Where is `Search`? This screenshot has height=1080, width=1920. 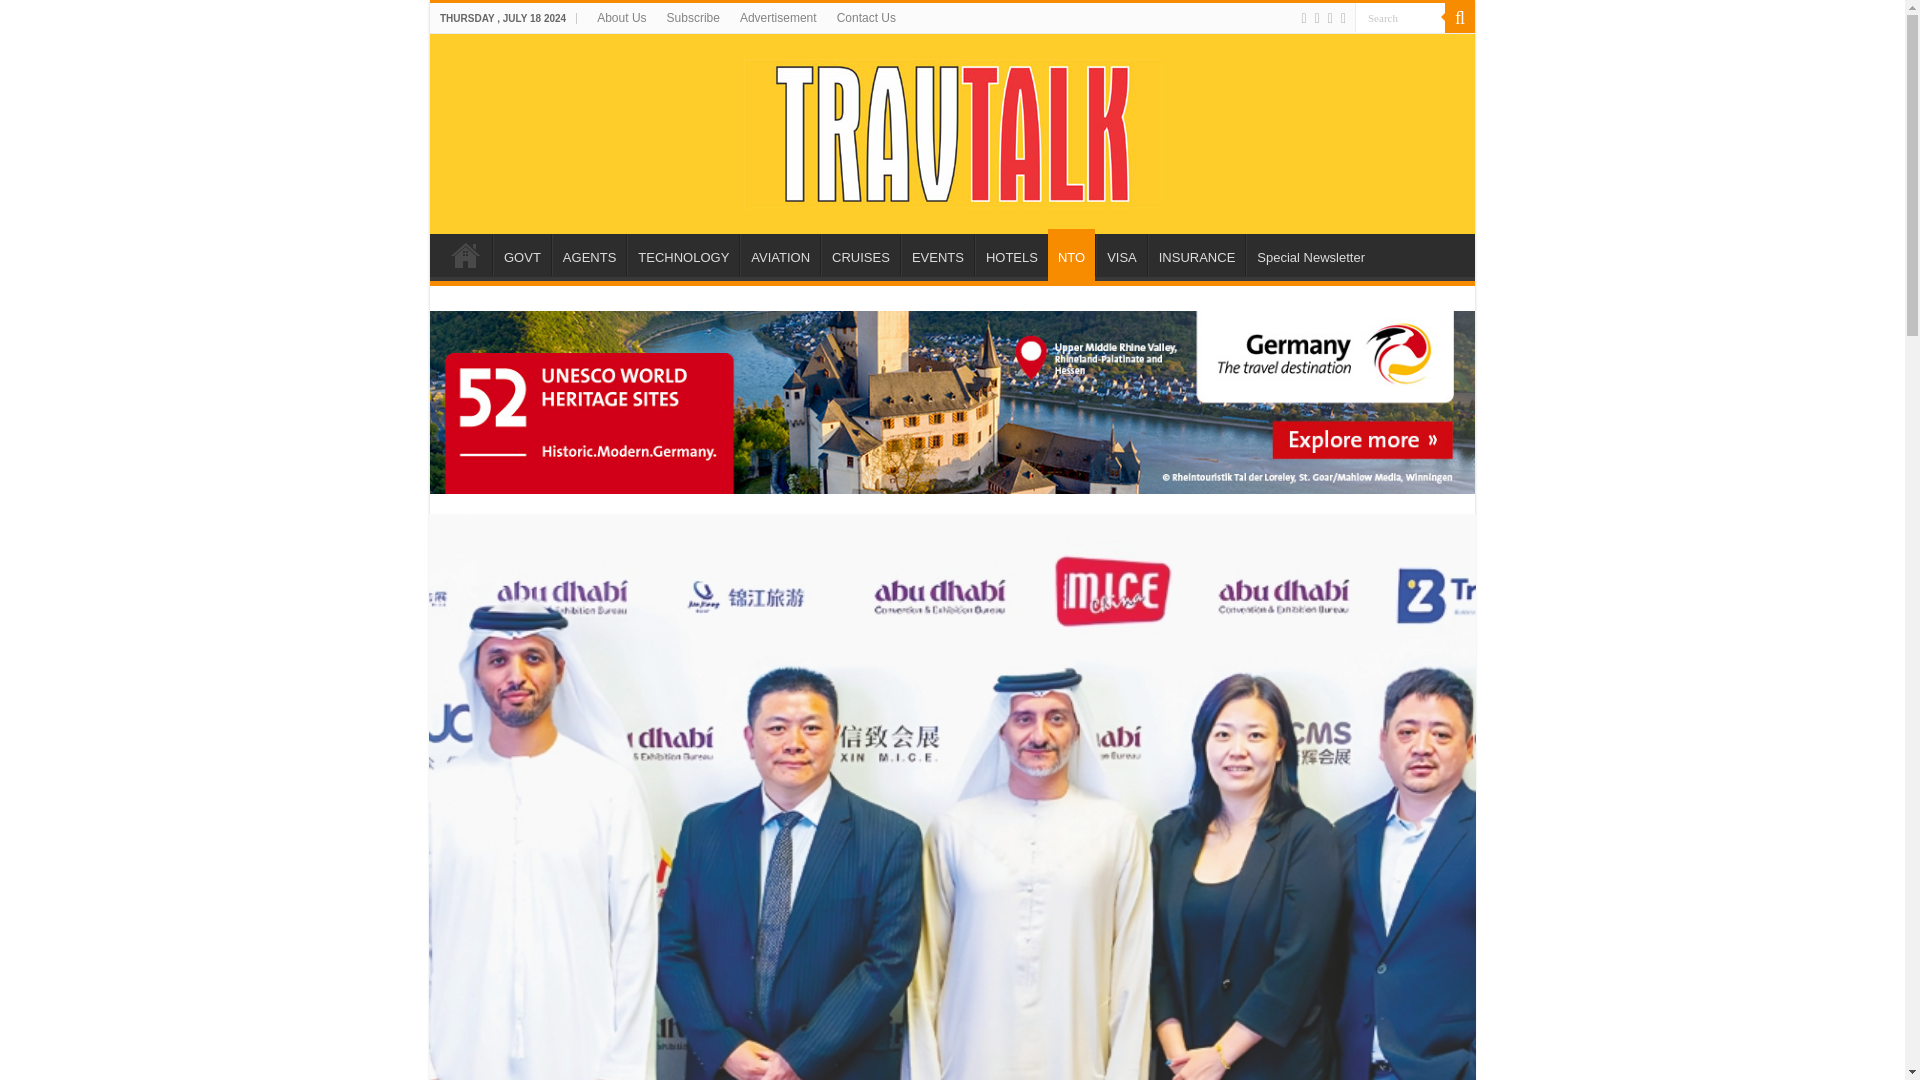
Search is located at coordinates (1460, 18).